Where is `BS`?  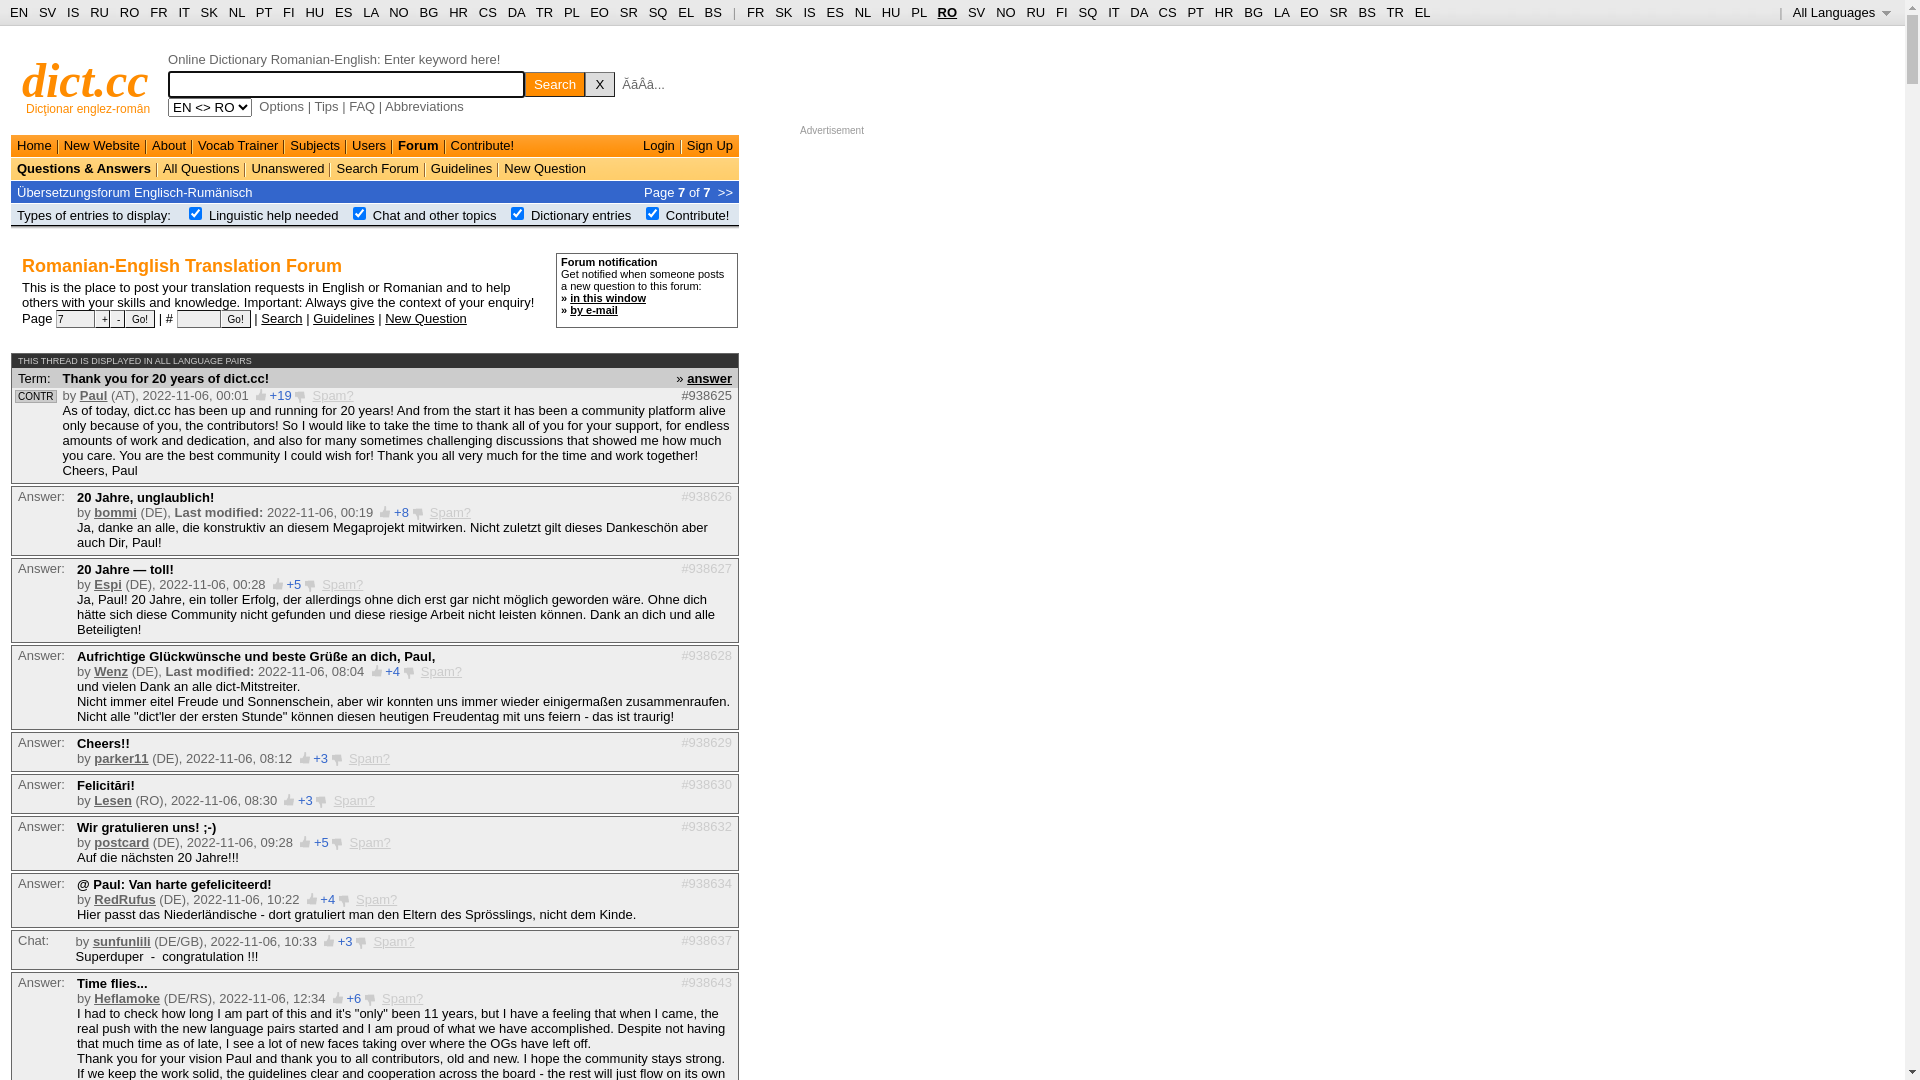 BS is located at coordinates (1366, 12).